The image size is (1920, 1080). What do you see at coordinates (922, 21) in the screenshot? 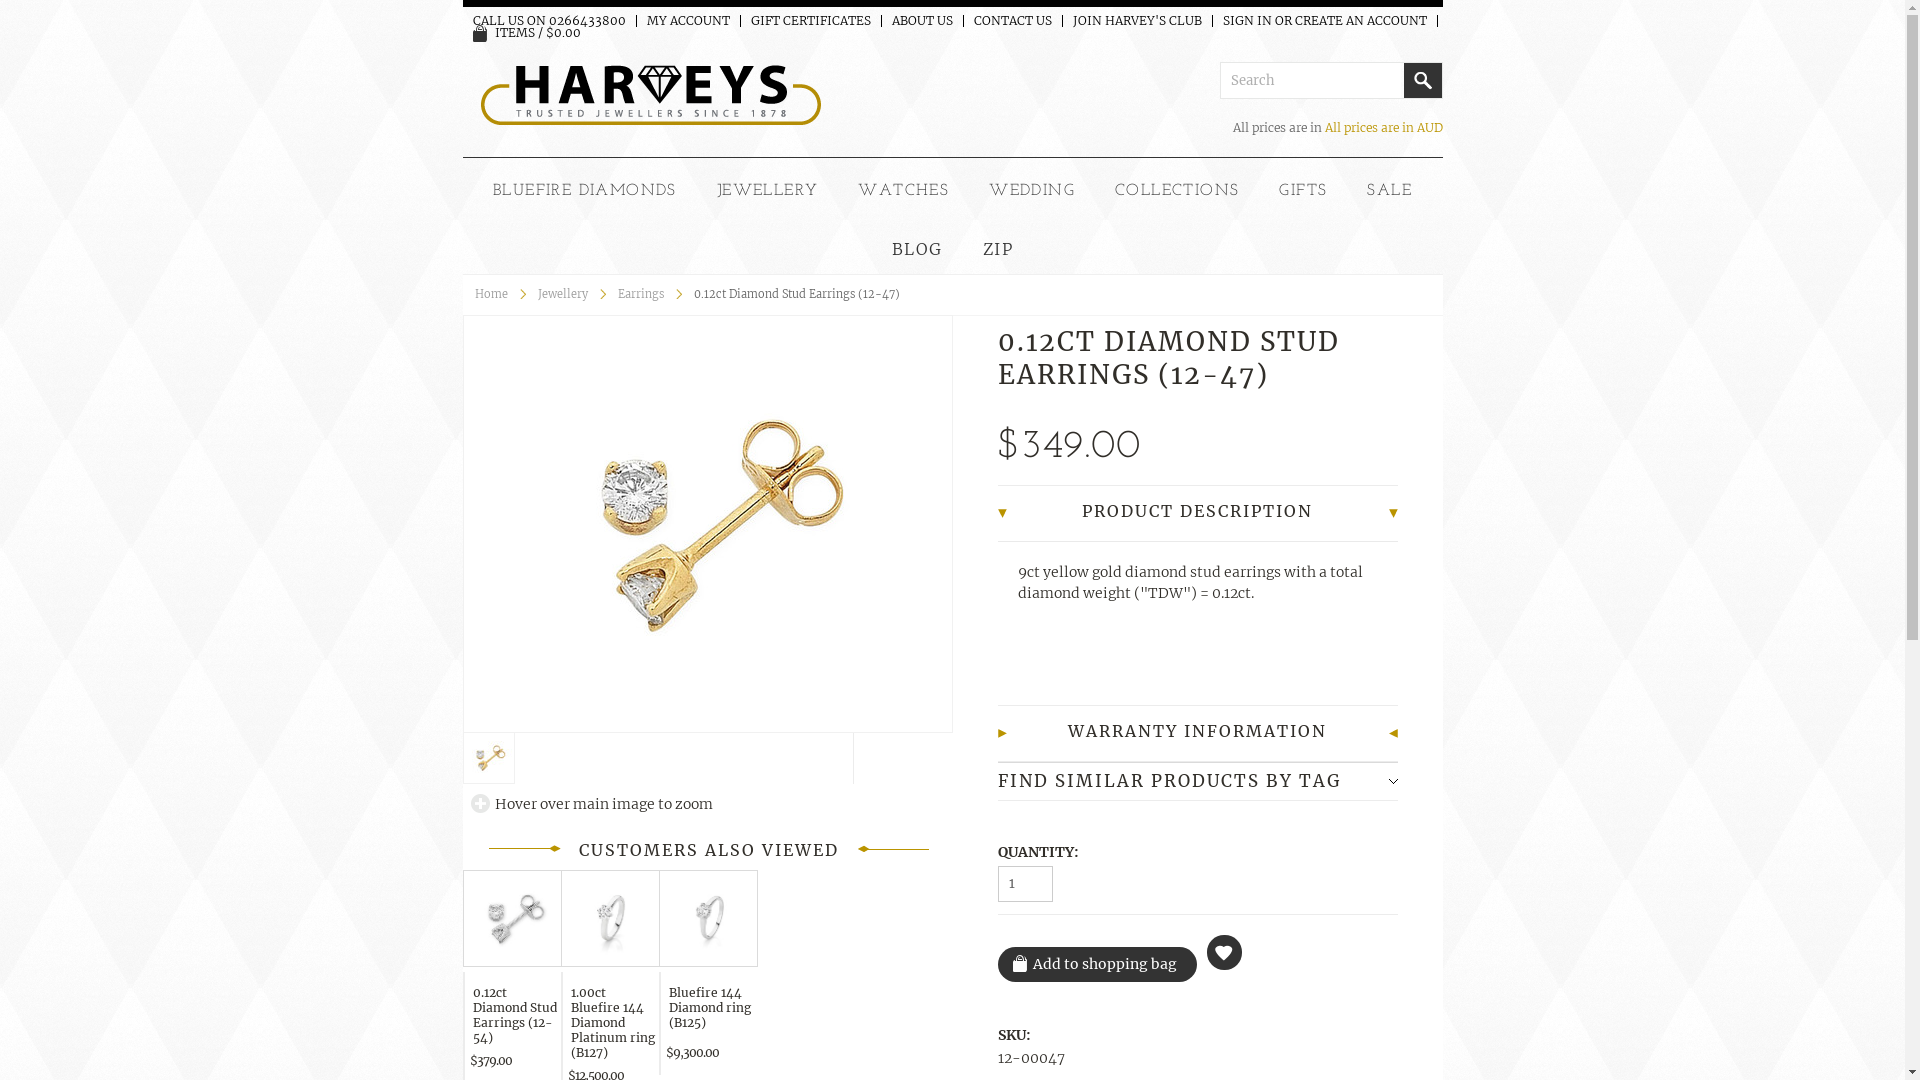
I see `ABOUT US` at bounding box center [922, 21].